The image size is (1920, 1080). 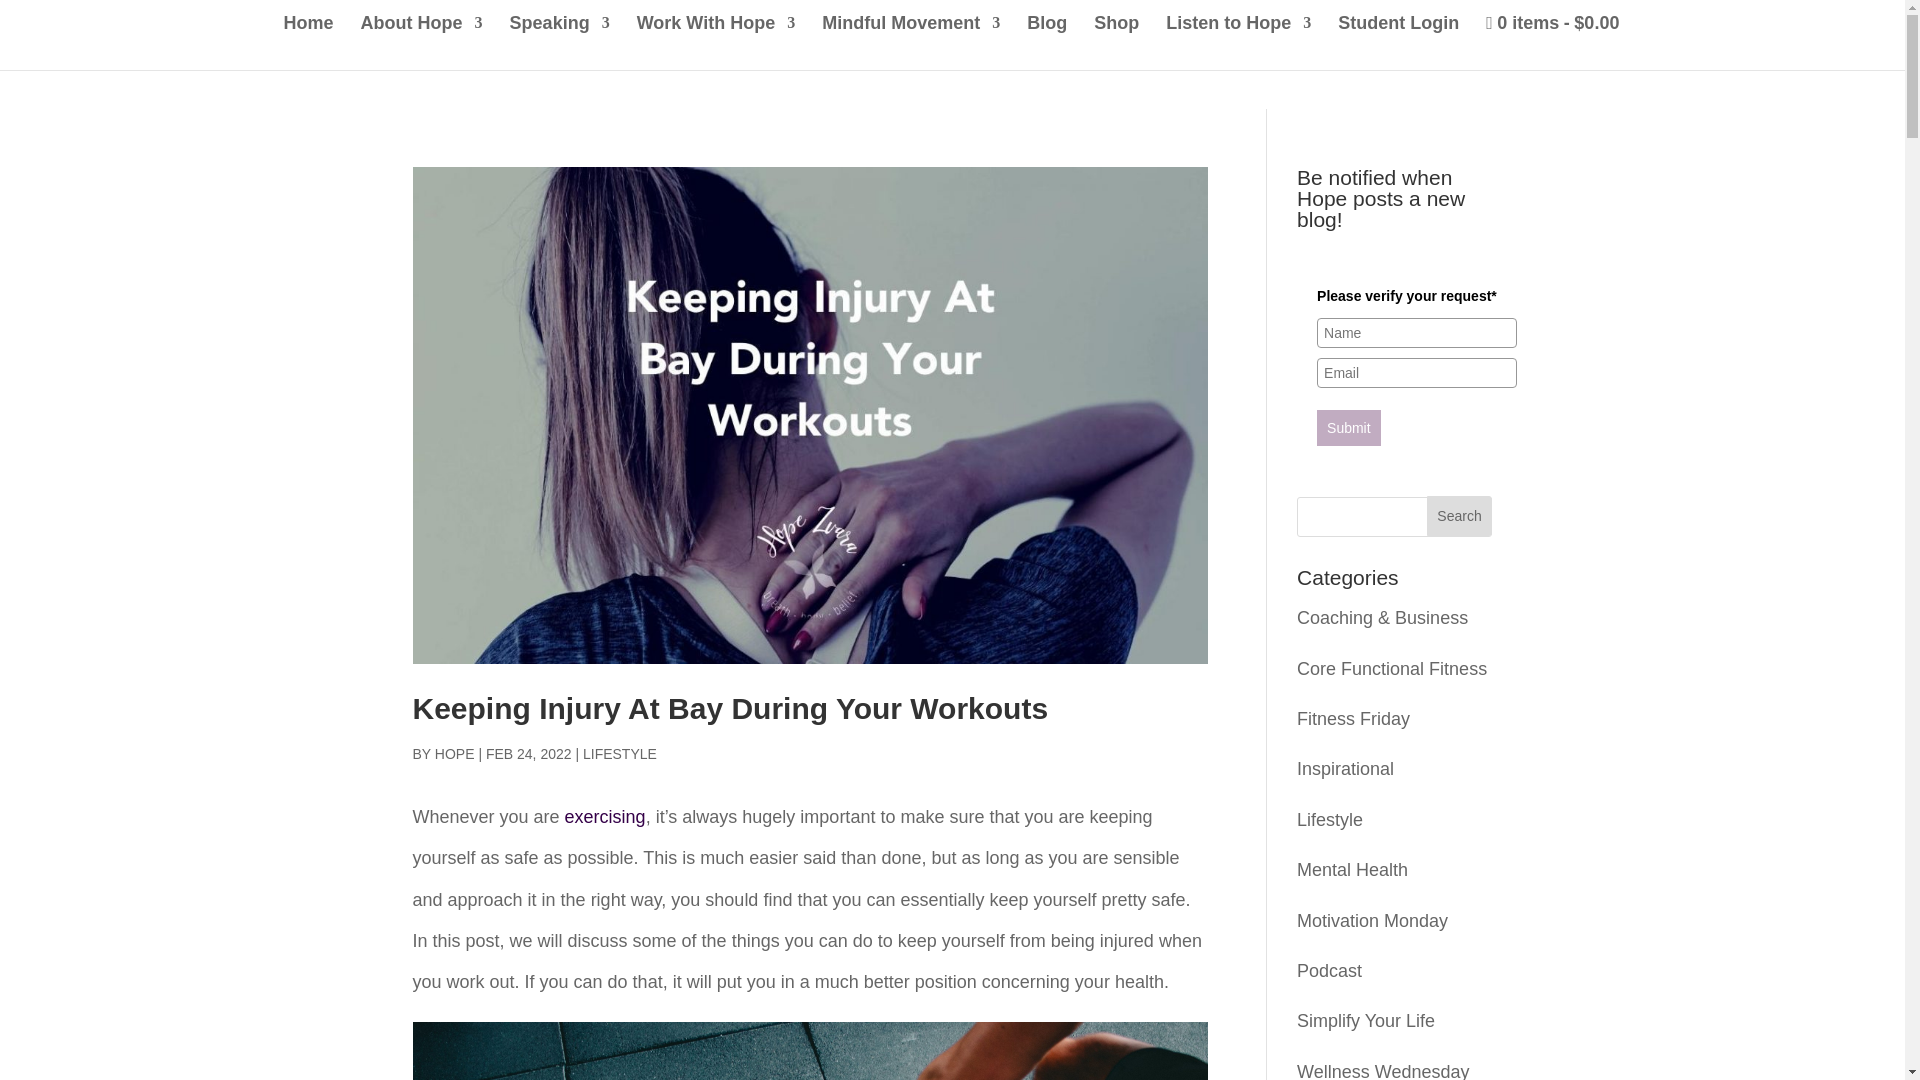 I want to click on Mindful Movement, so click(x=910, y=40).